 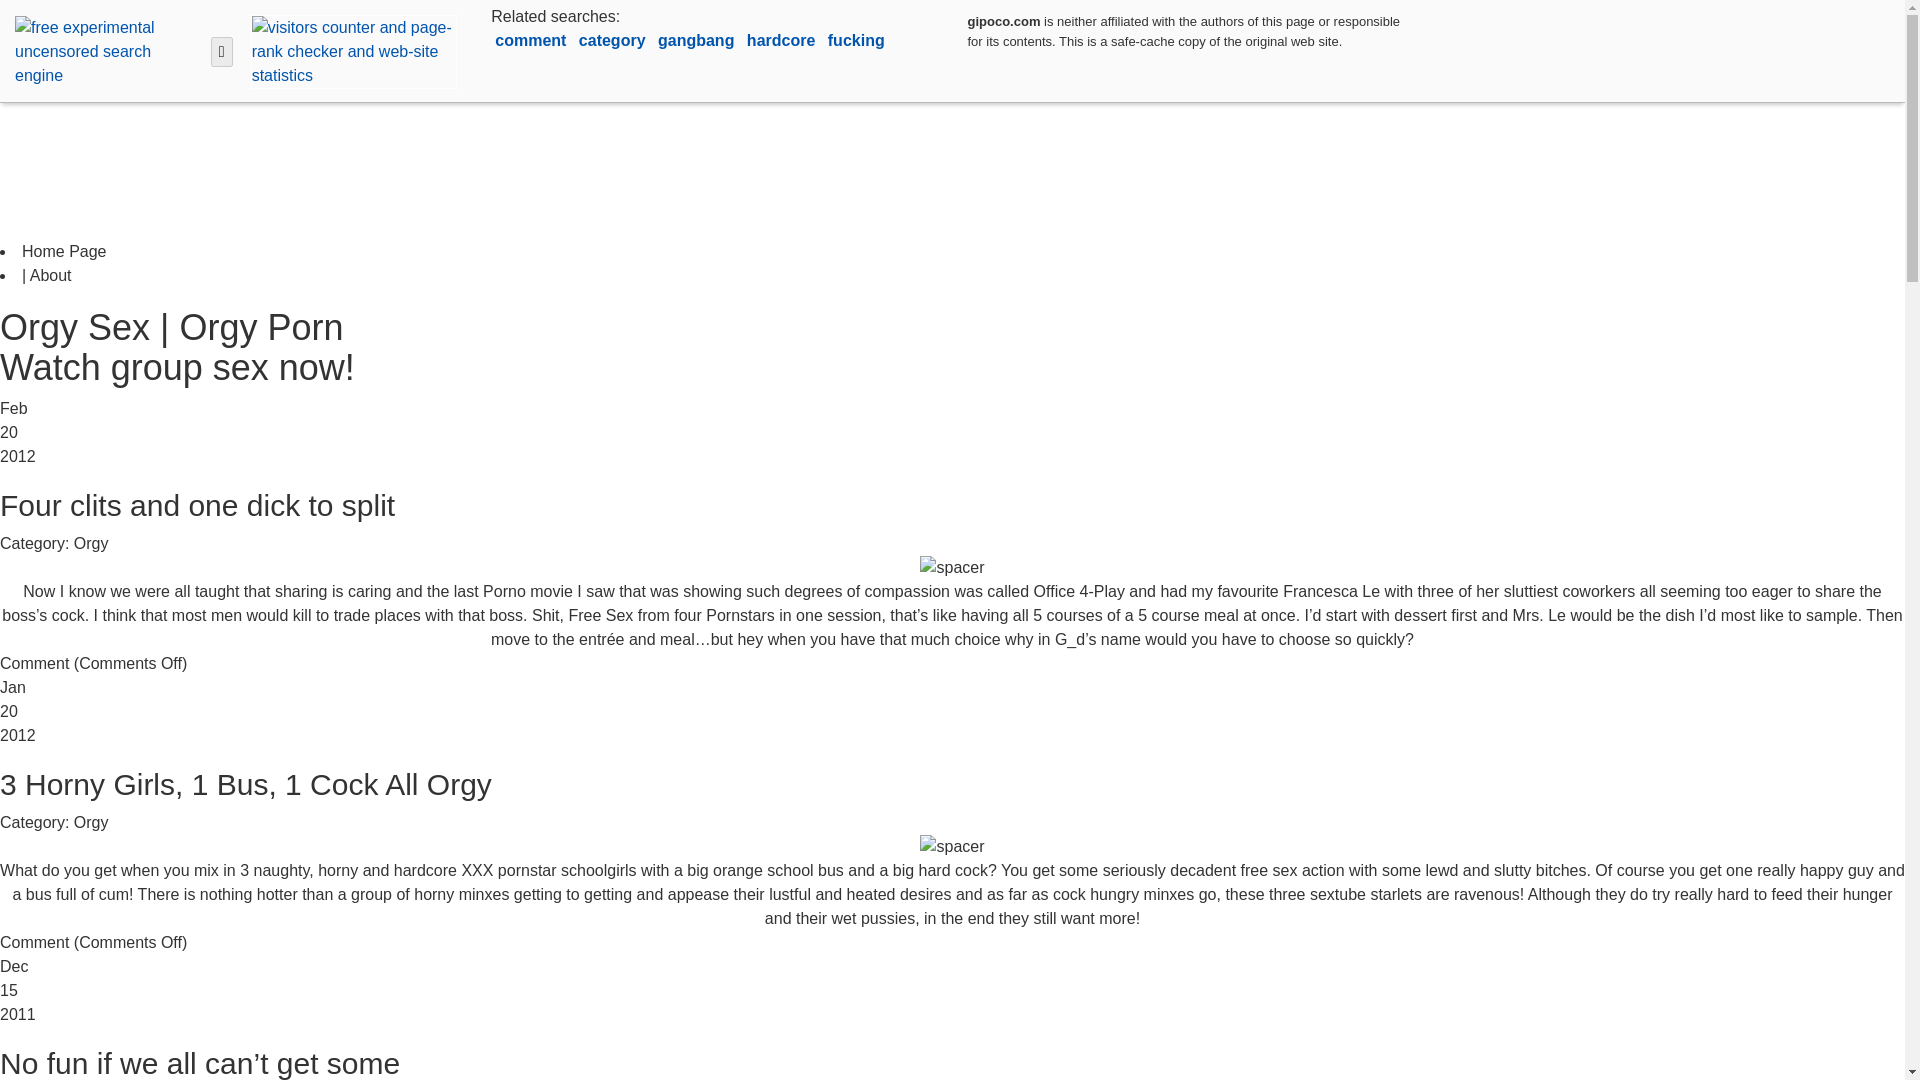 I want to click on free experimental uncensored search engine - home page, so click(x=105, y=50).